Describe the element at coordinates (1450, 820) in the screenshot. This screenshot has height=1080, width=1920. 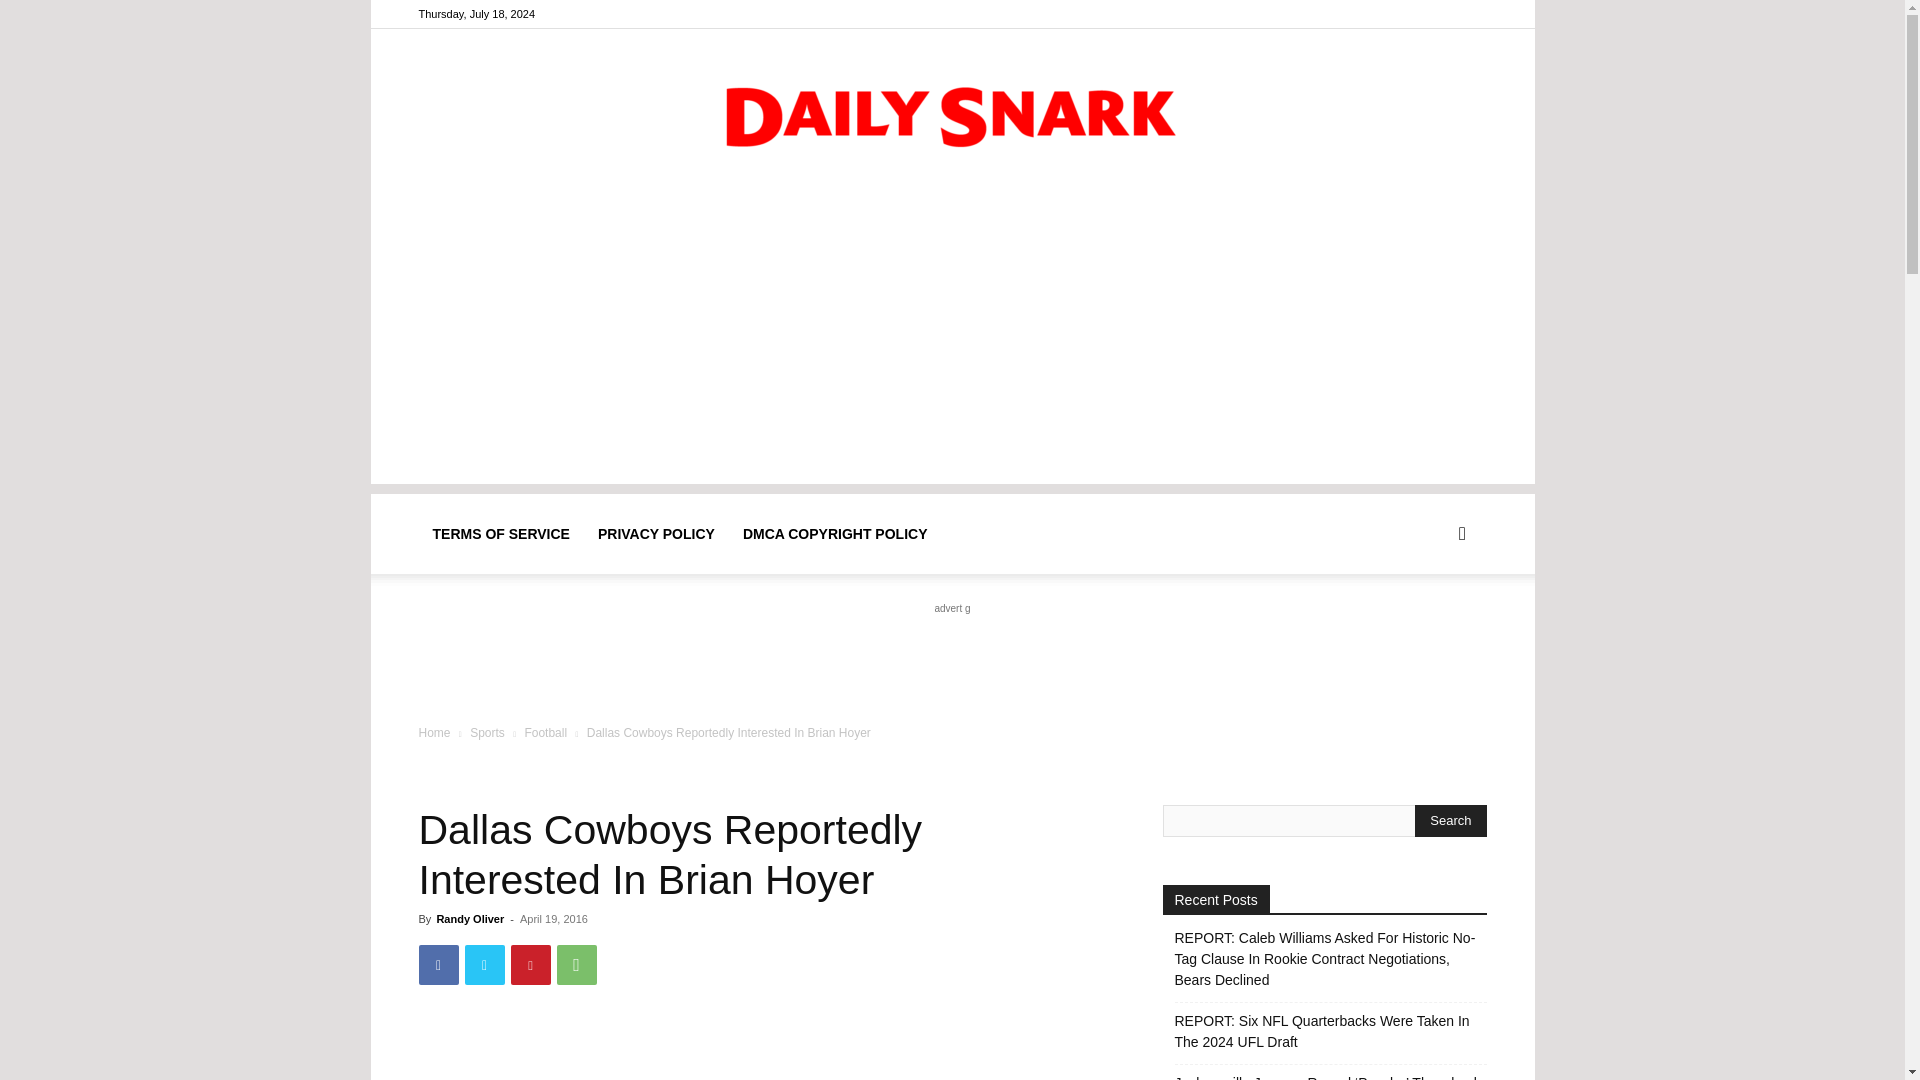
I see `Search` at that location.